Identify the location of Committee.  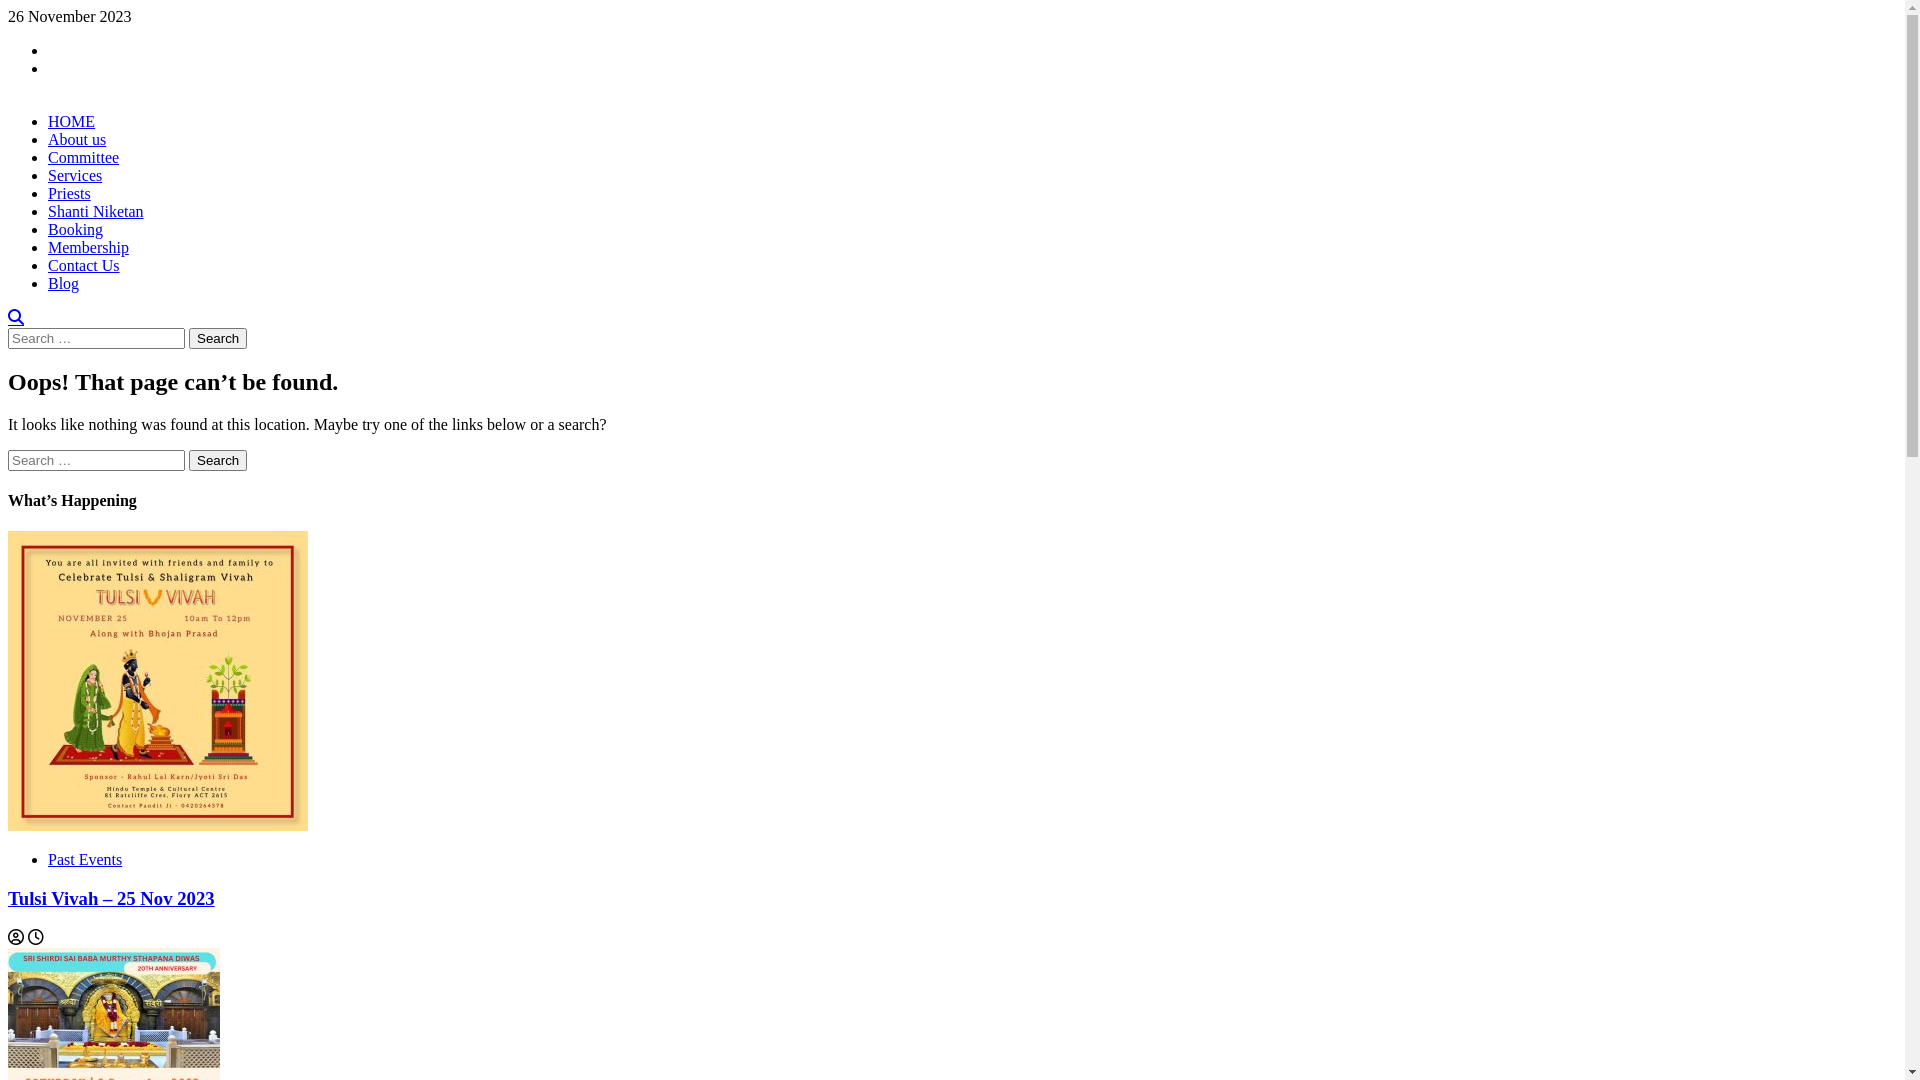
(84, 158).